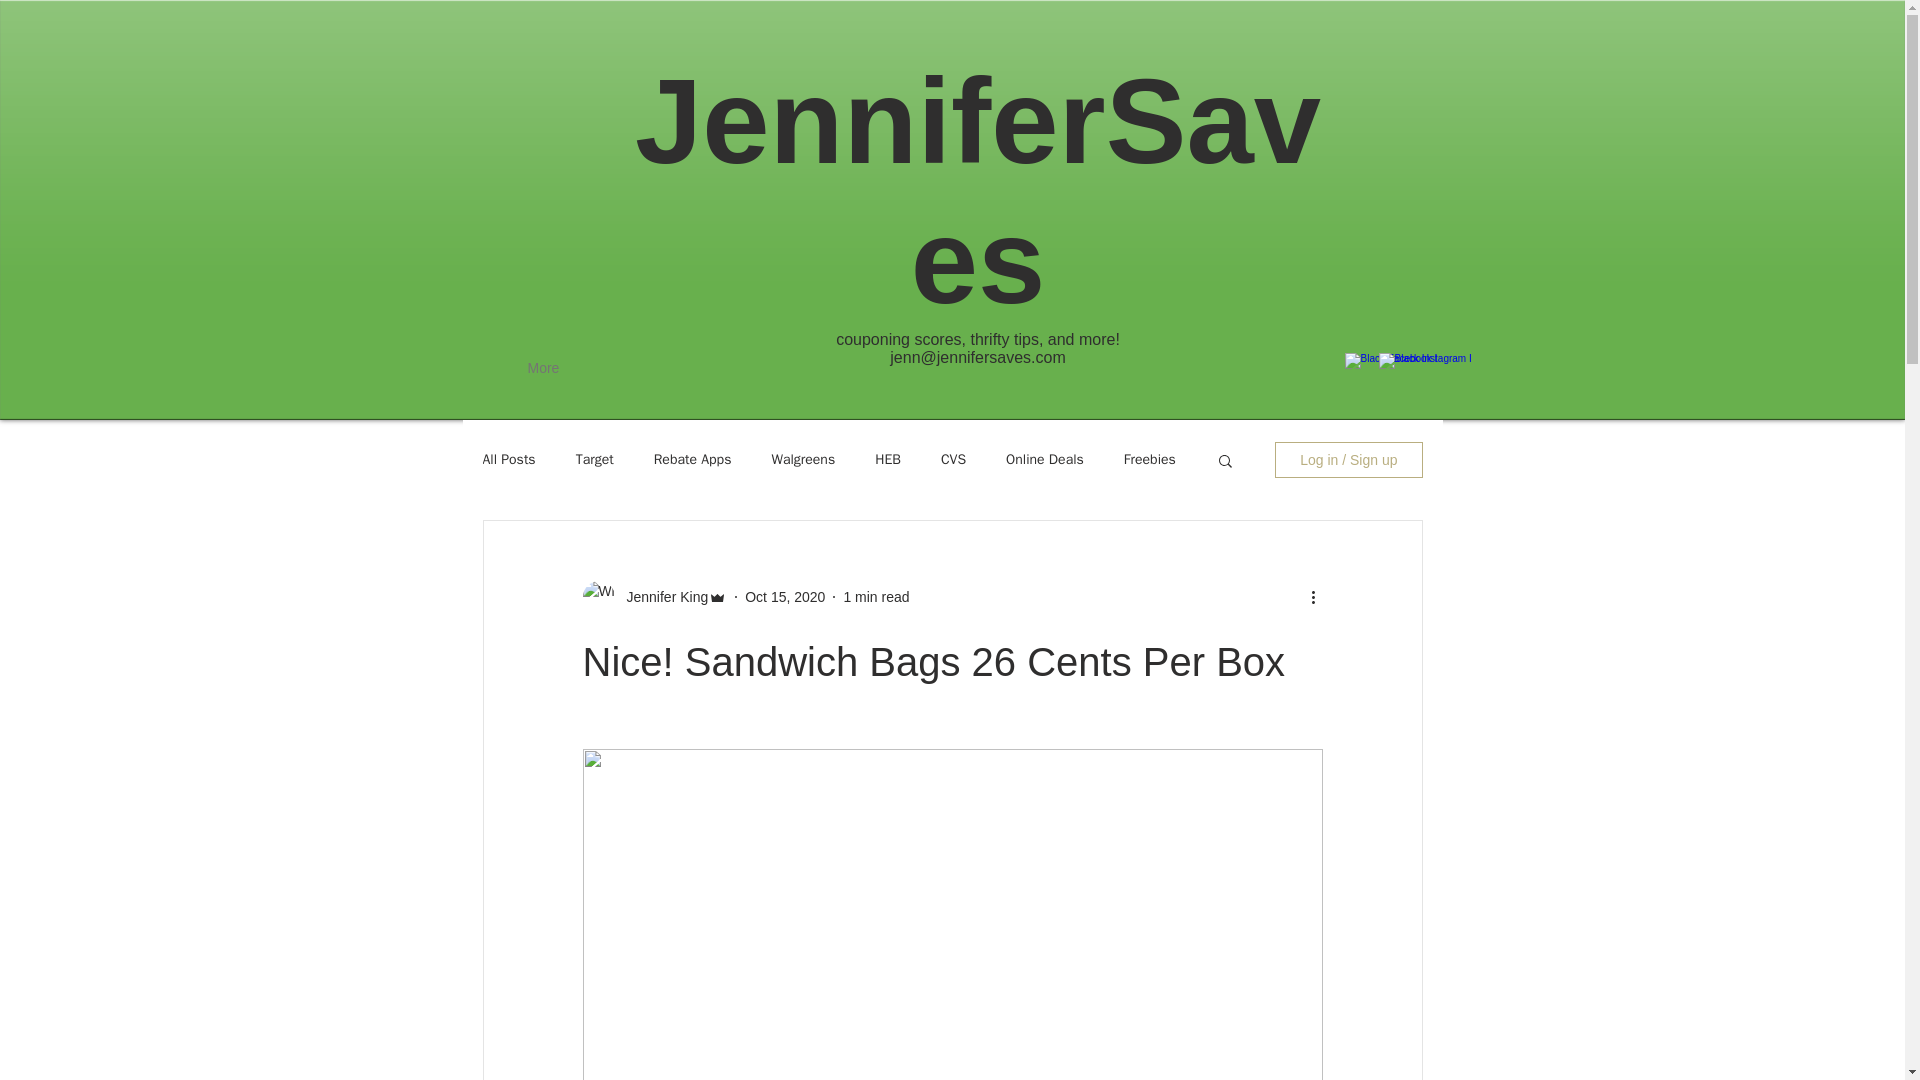 The width and height of the screenshot is (1920, 1080). What do you see at coordinates (1045, 460) in the screenshot?
I see `Online Deals` at bounding box center [1045, 460].